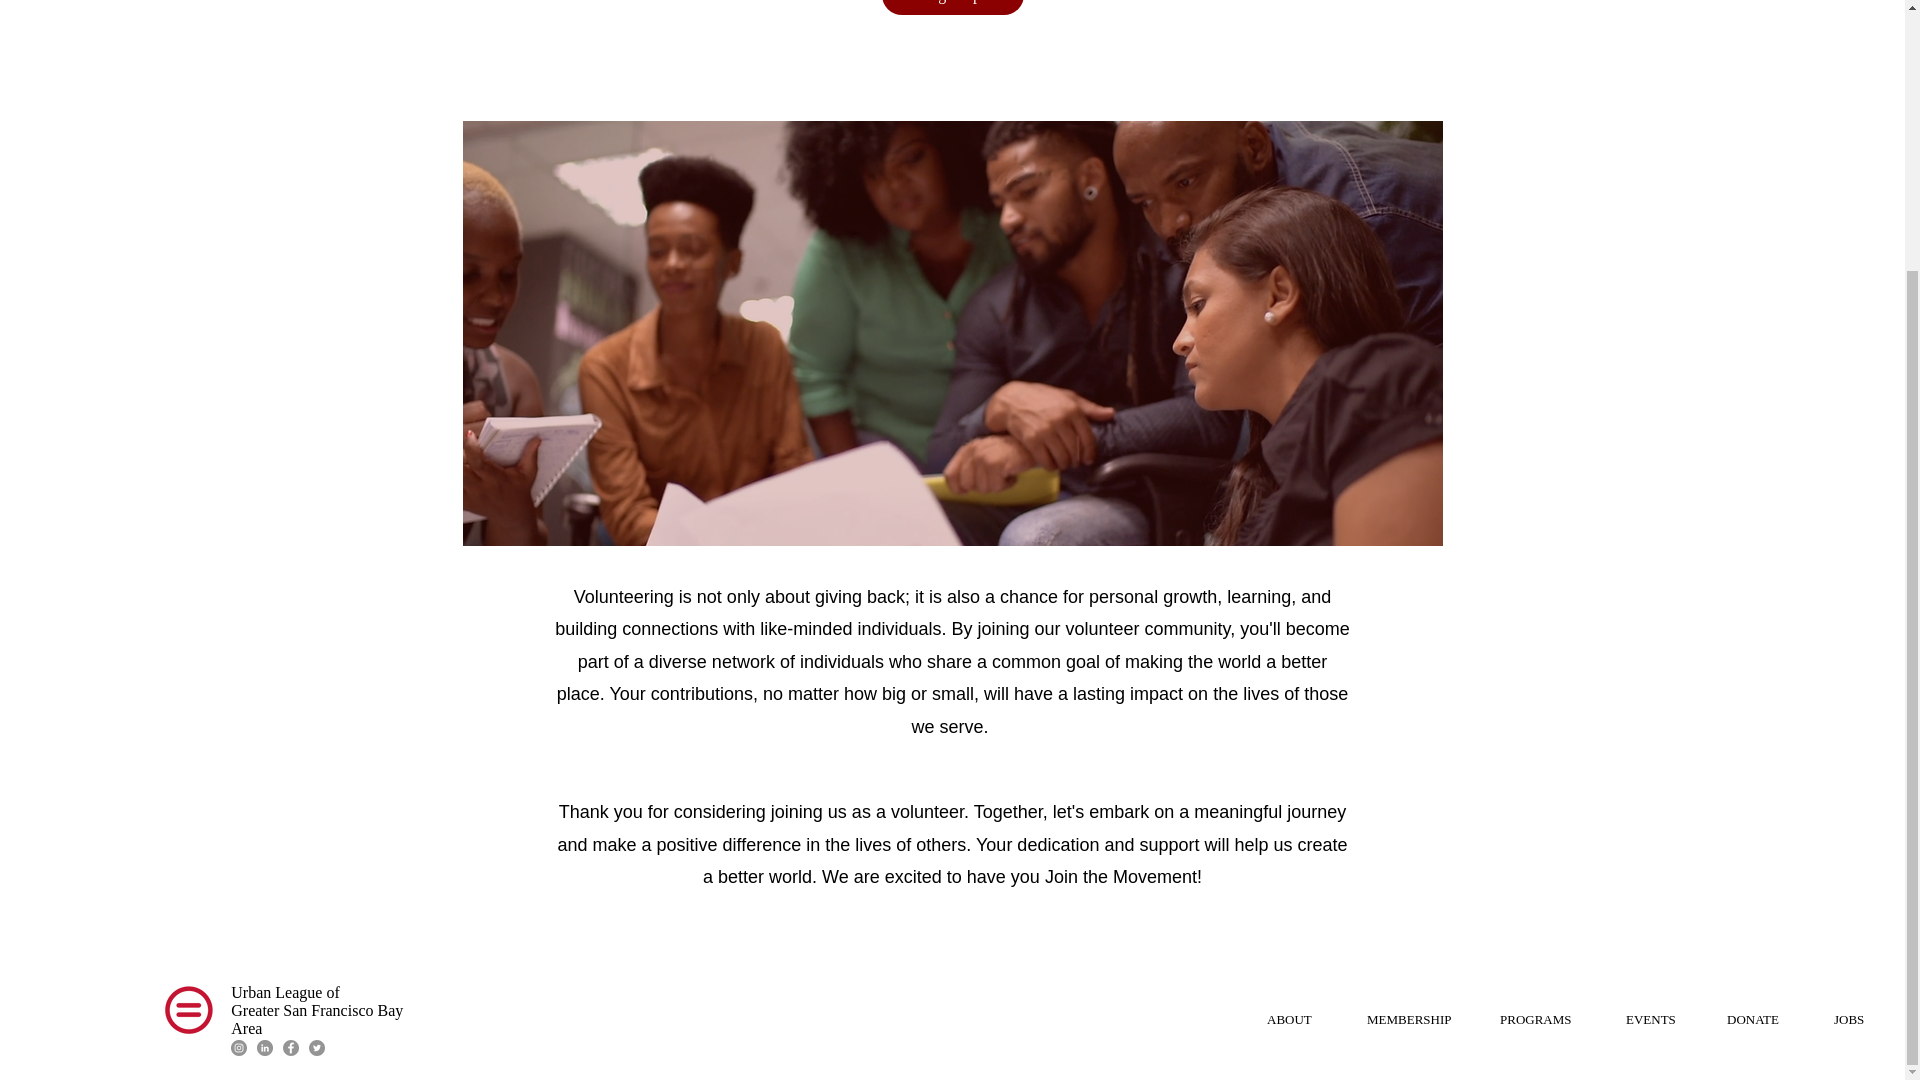 Image resolution: width=1920 pixels, height=1080 pixels. I want to click on Greater San Francisco Bay Area, so click(316, 1019).